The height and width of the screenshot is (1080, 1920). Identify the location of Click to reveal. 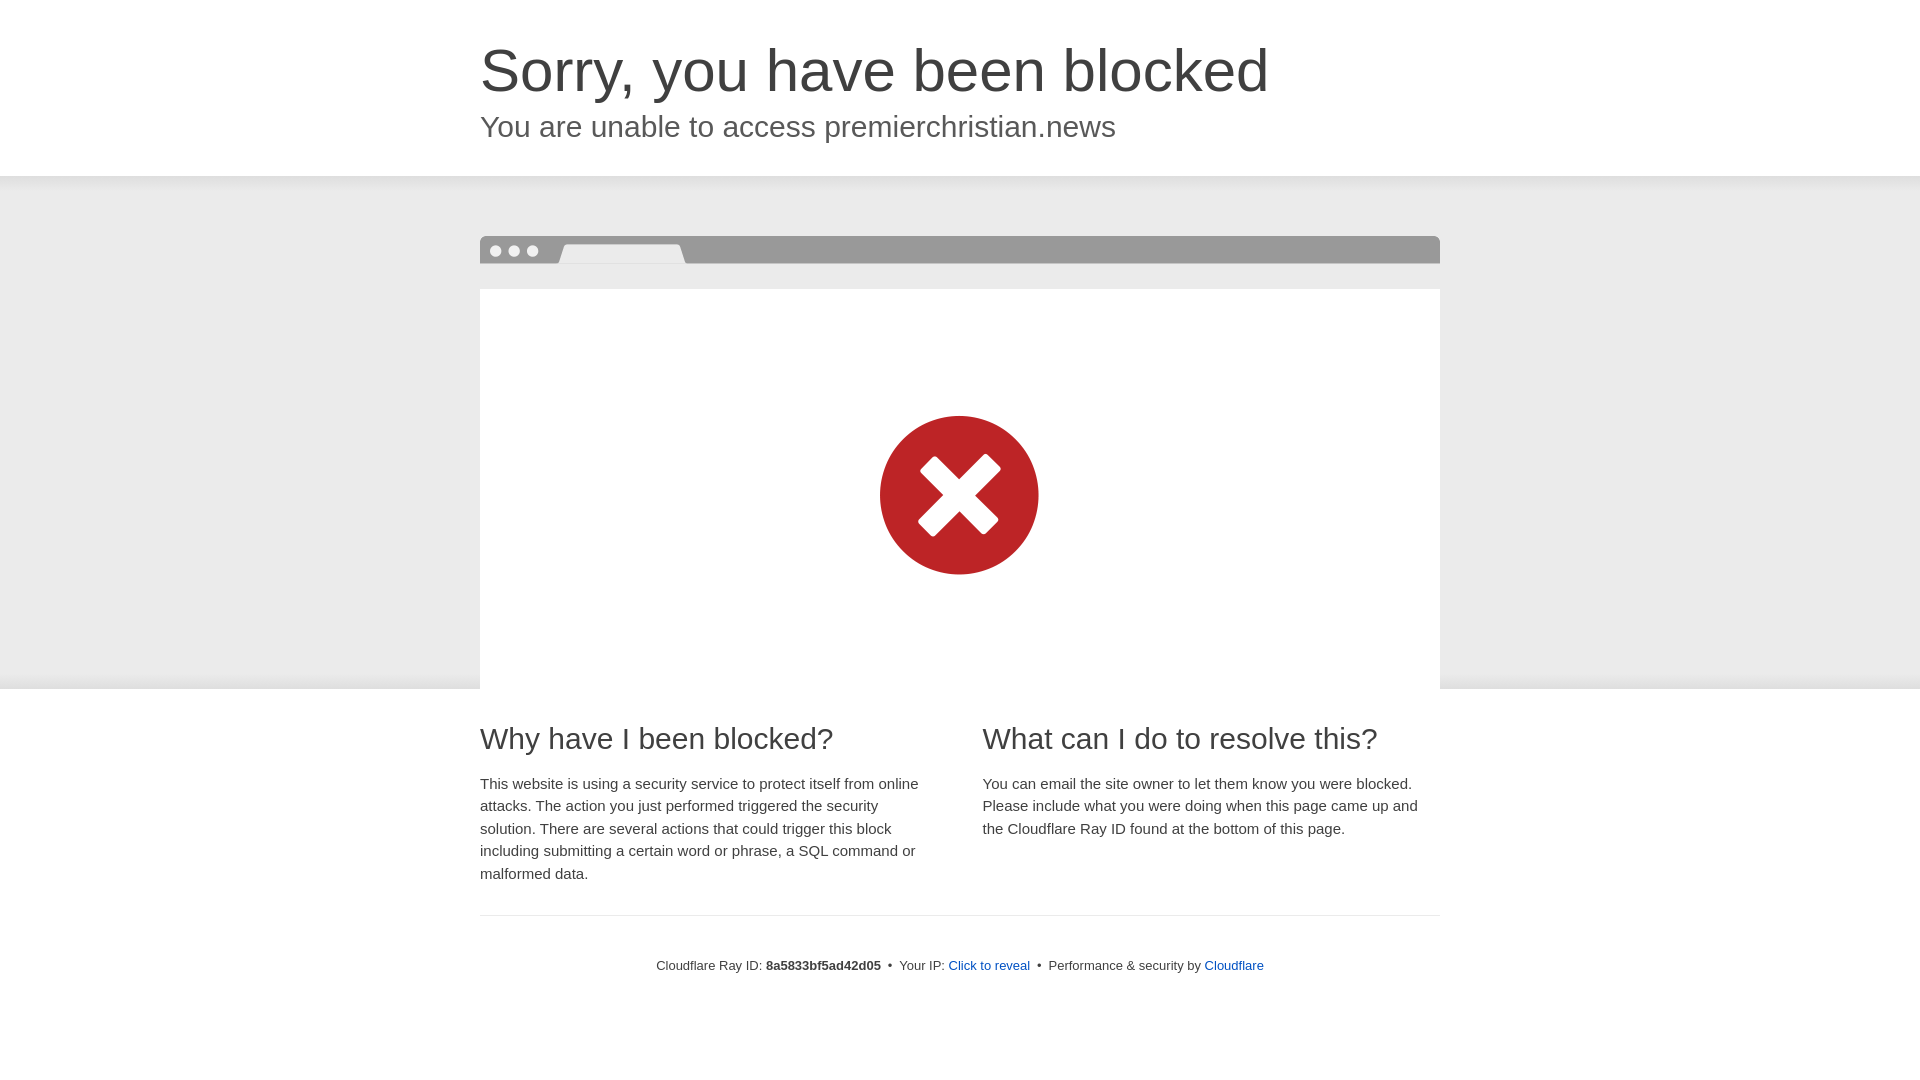
(990, 966).